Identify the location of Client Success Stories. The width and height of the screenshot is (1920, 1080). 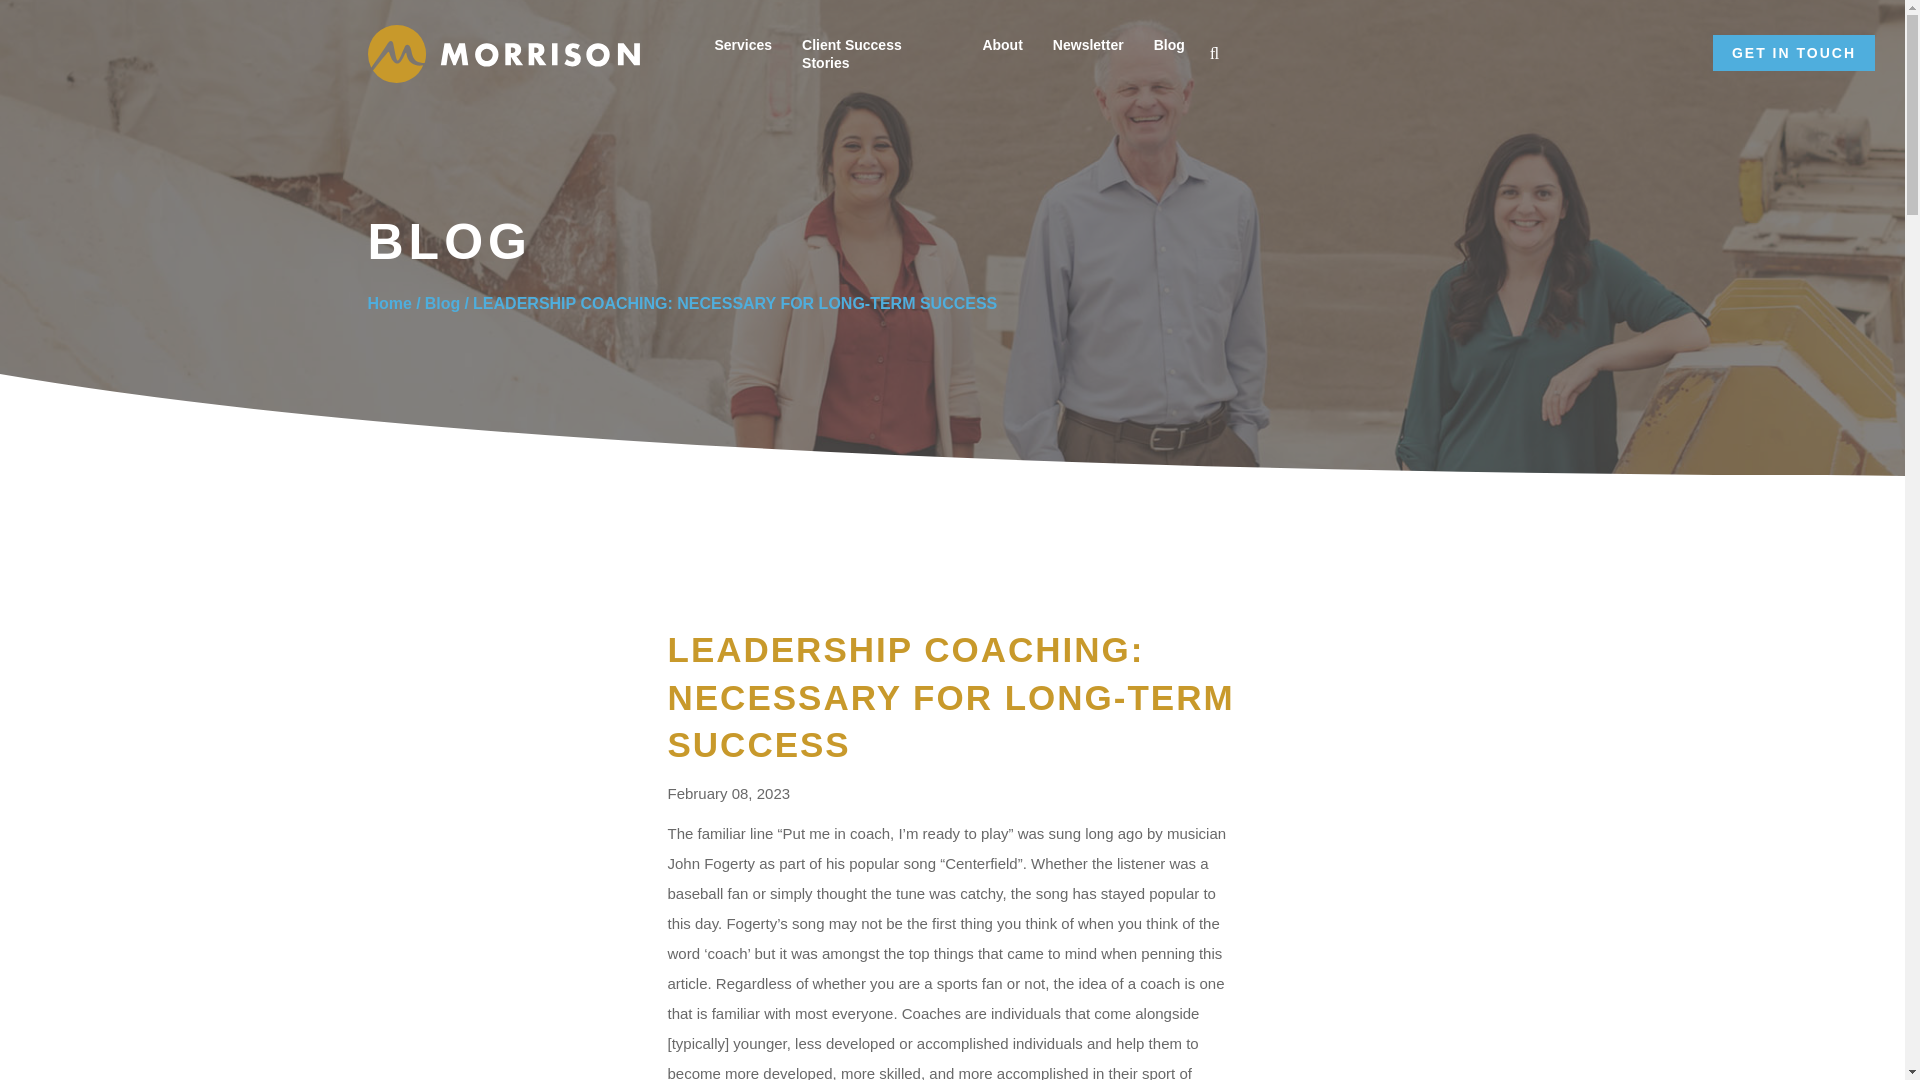
(877, 54).